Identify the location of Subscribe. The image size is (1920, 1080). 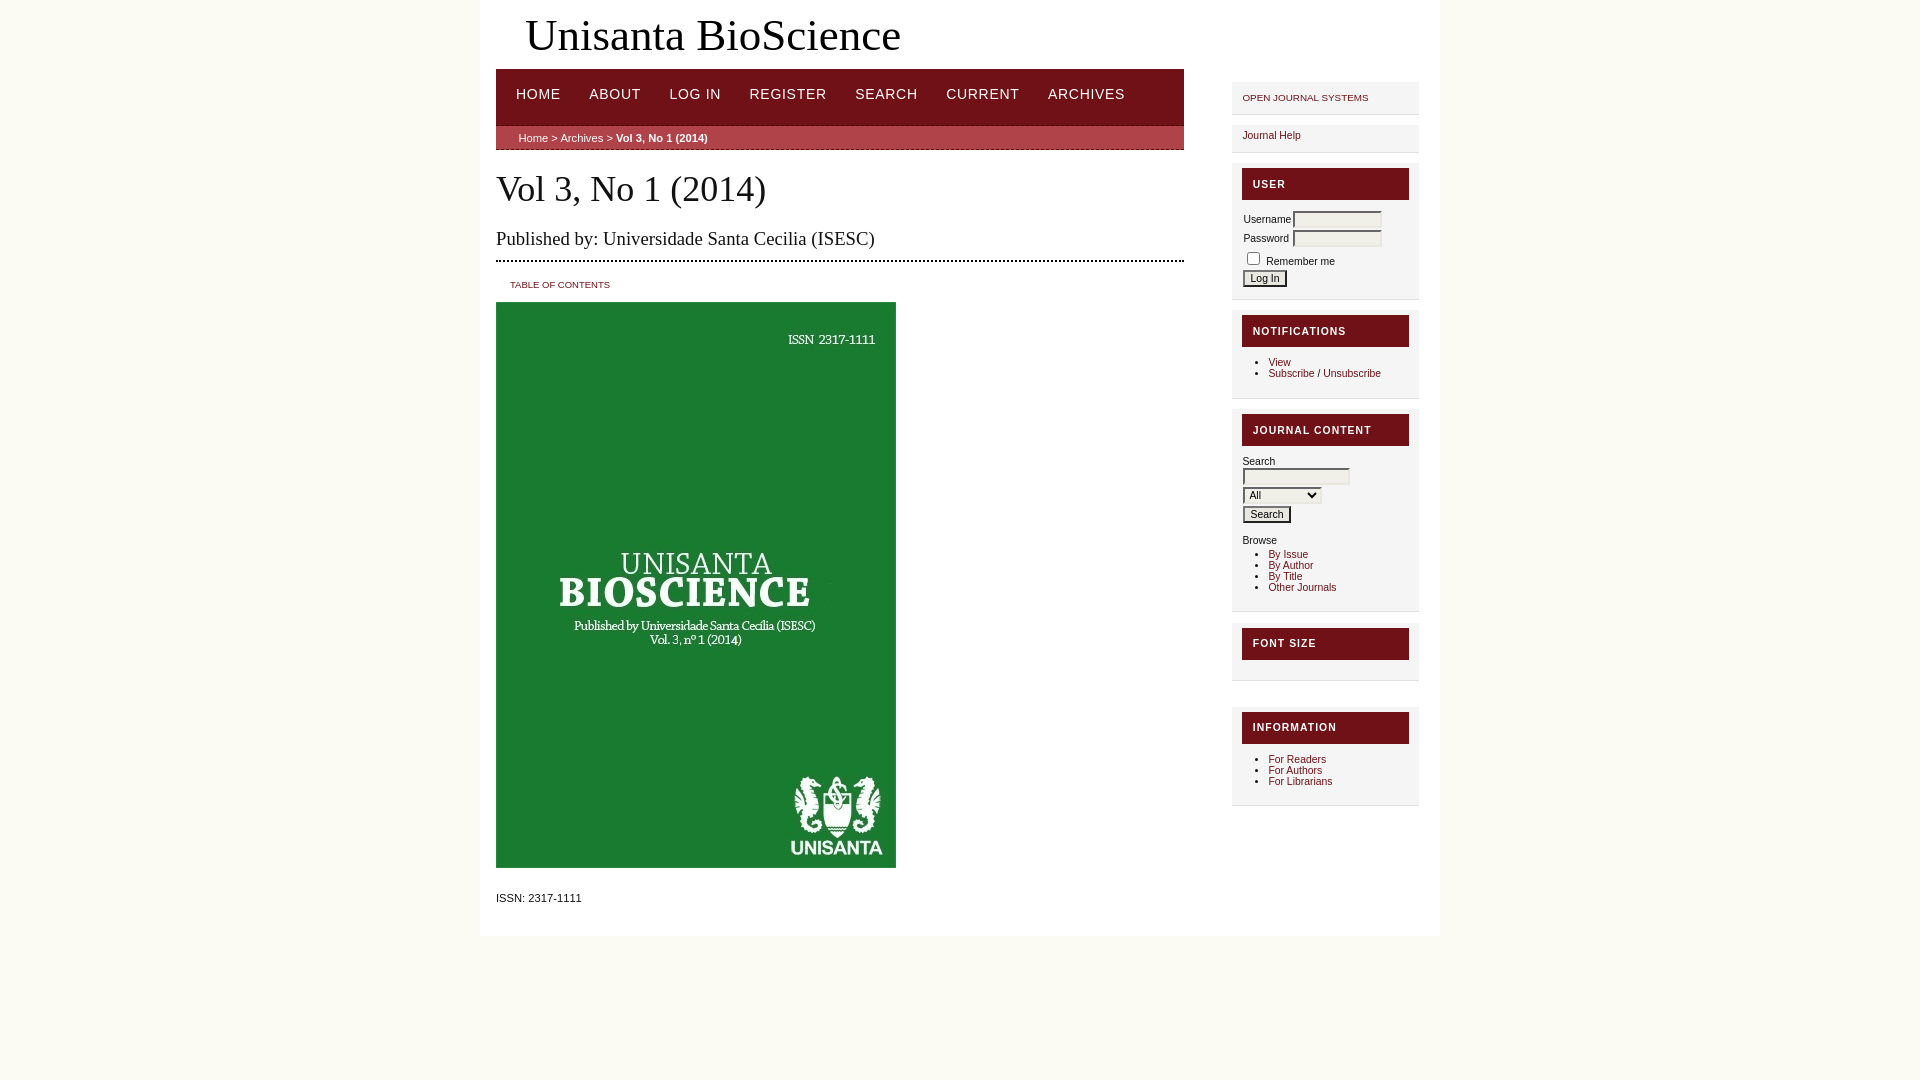
(1291, 374).